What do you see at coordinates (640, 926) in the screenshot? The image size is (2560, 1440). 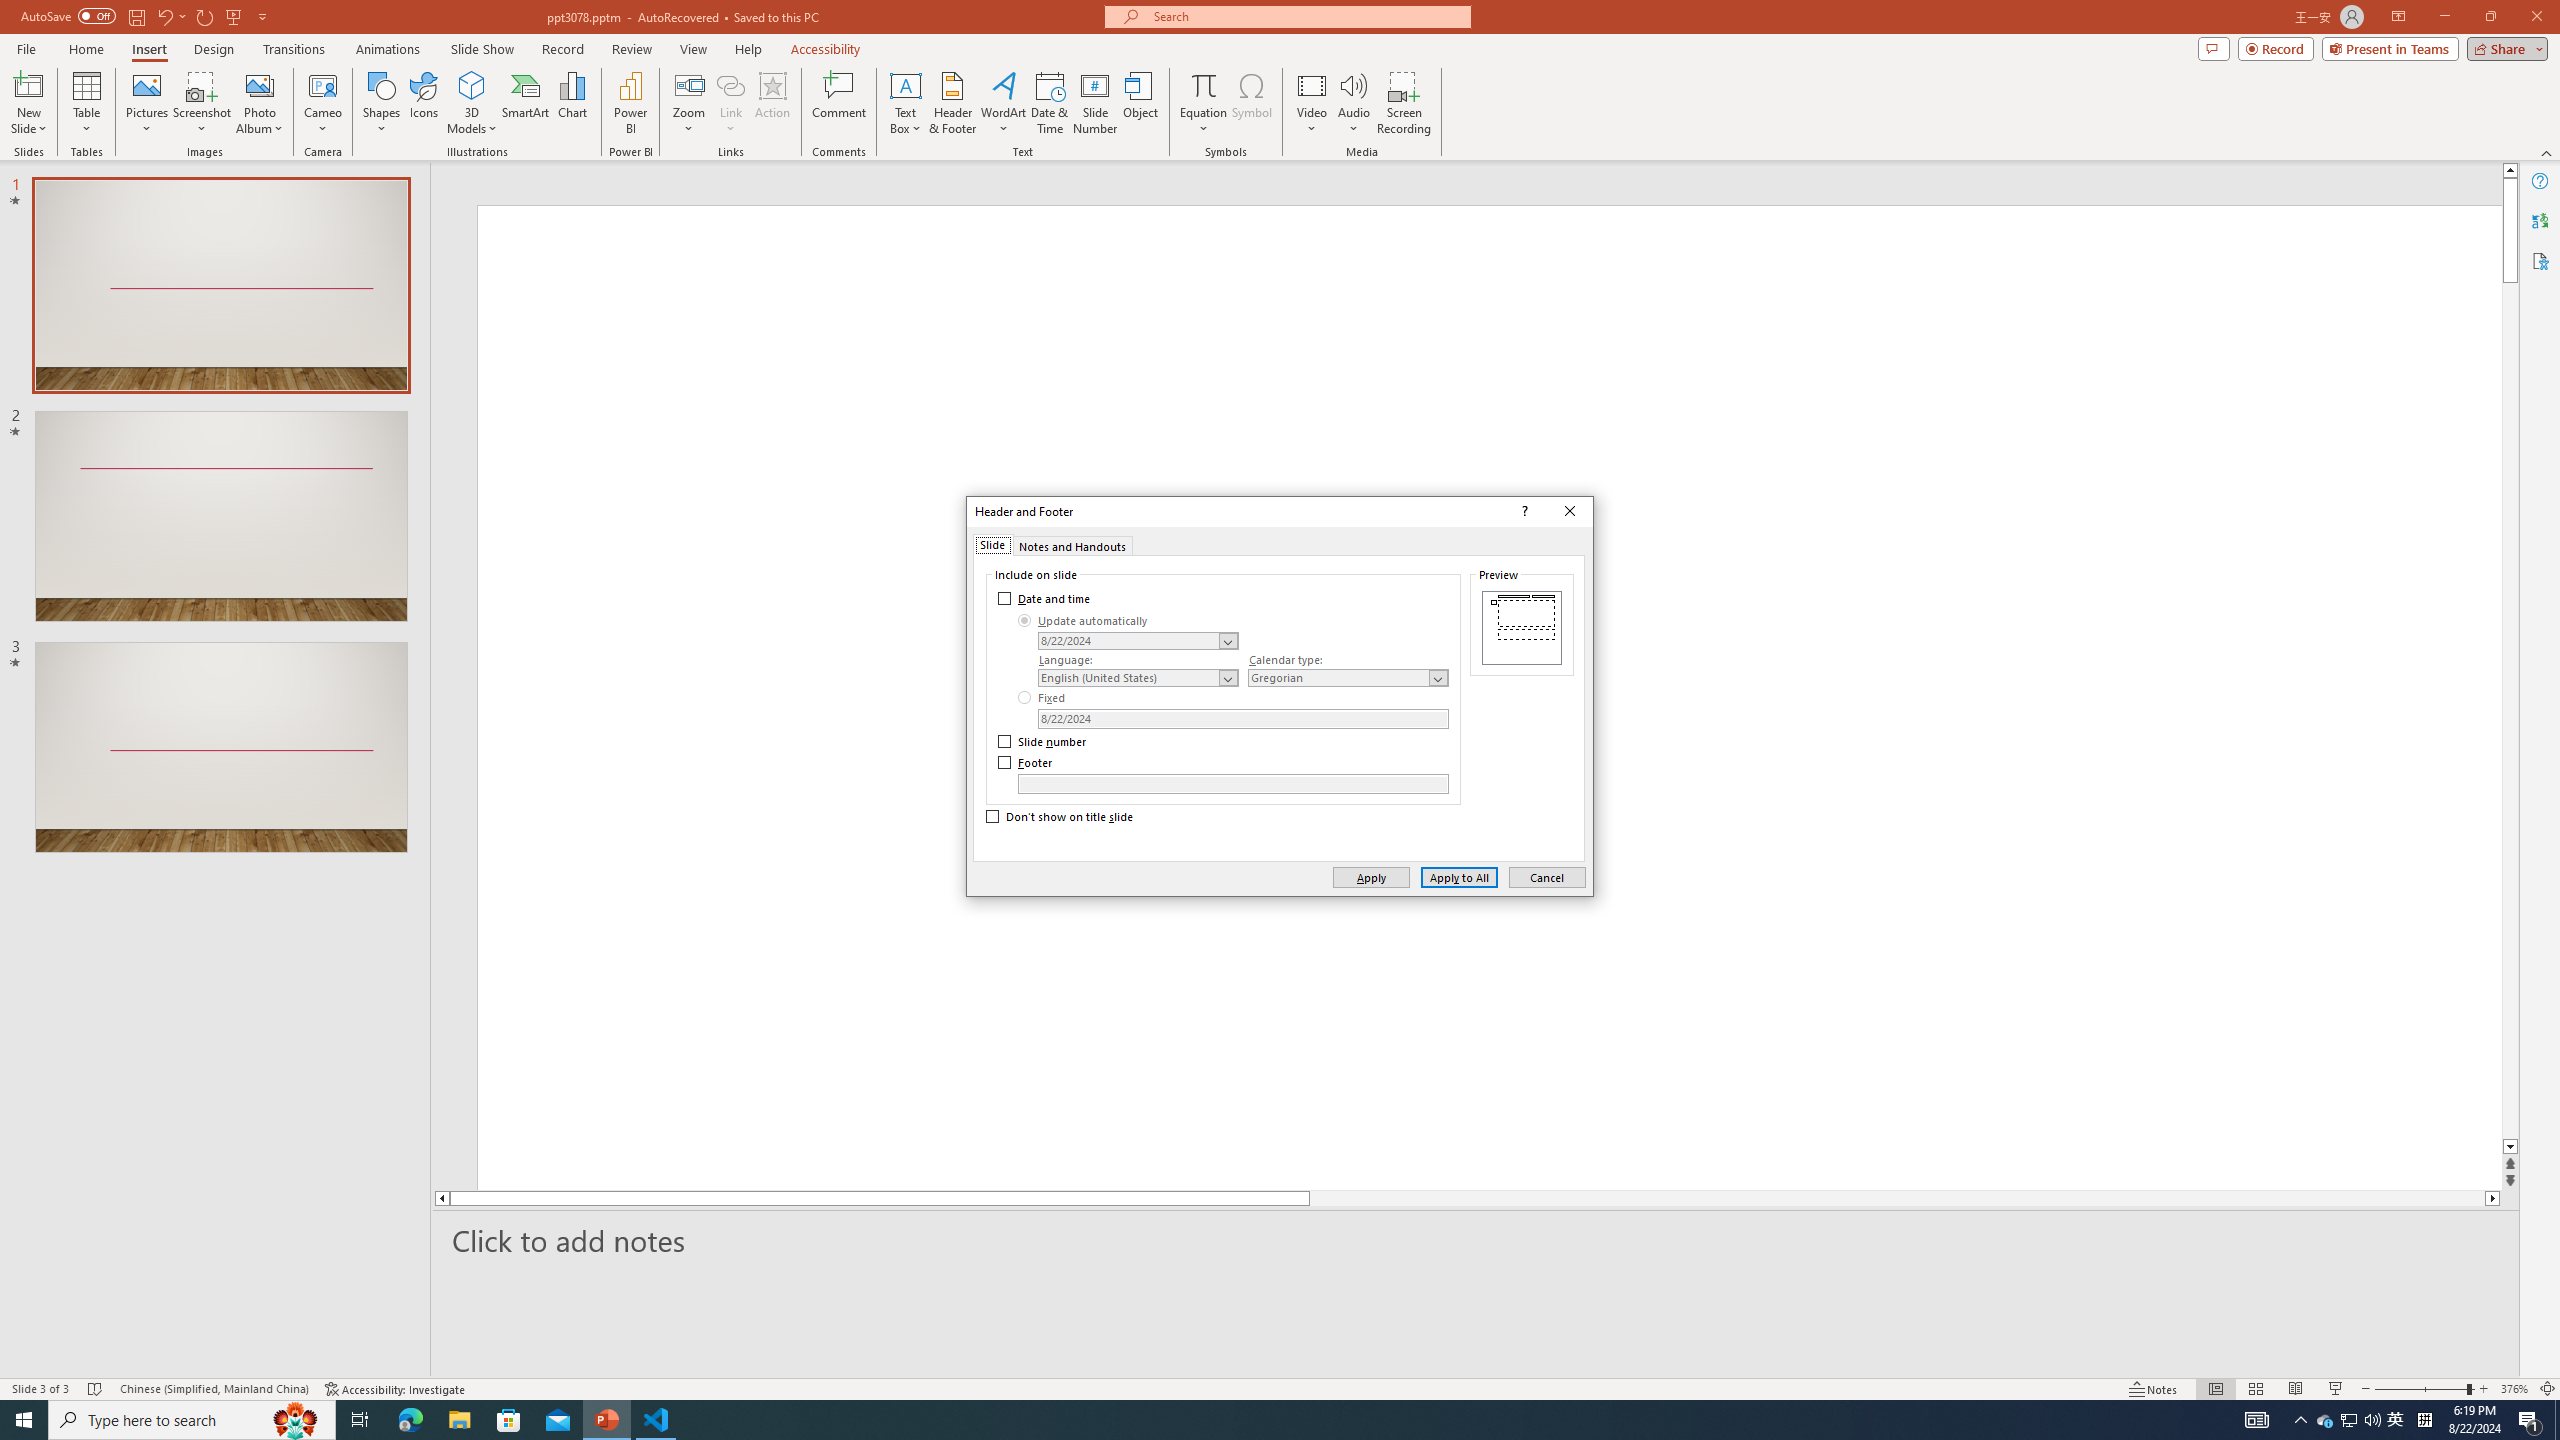 I see `An abstract genetic concept` at bounding box center [640, 926].